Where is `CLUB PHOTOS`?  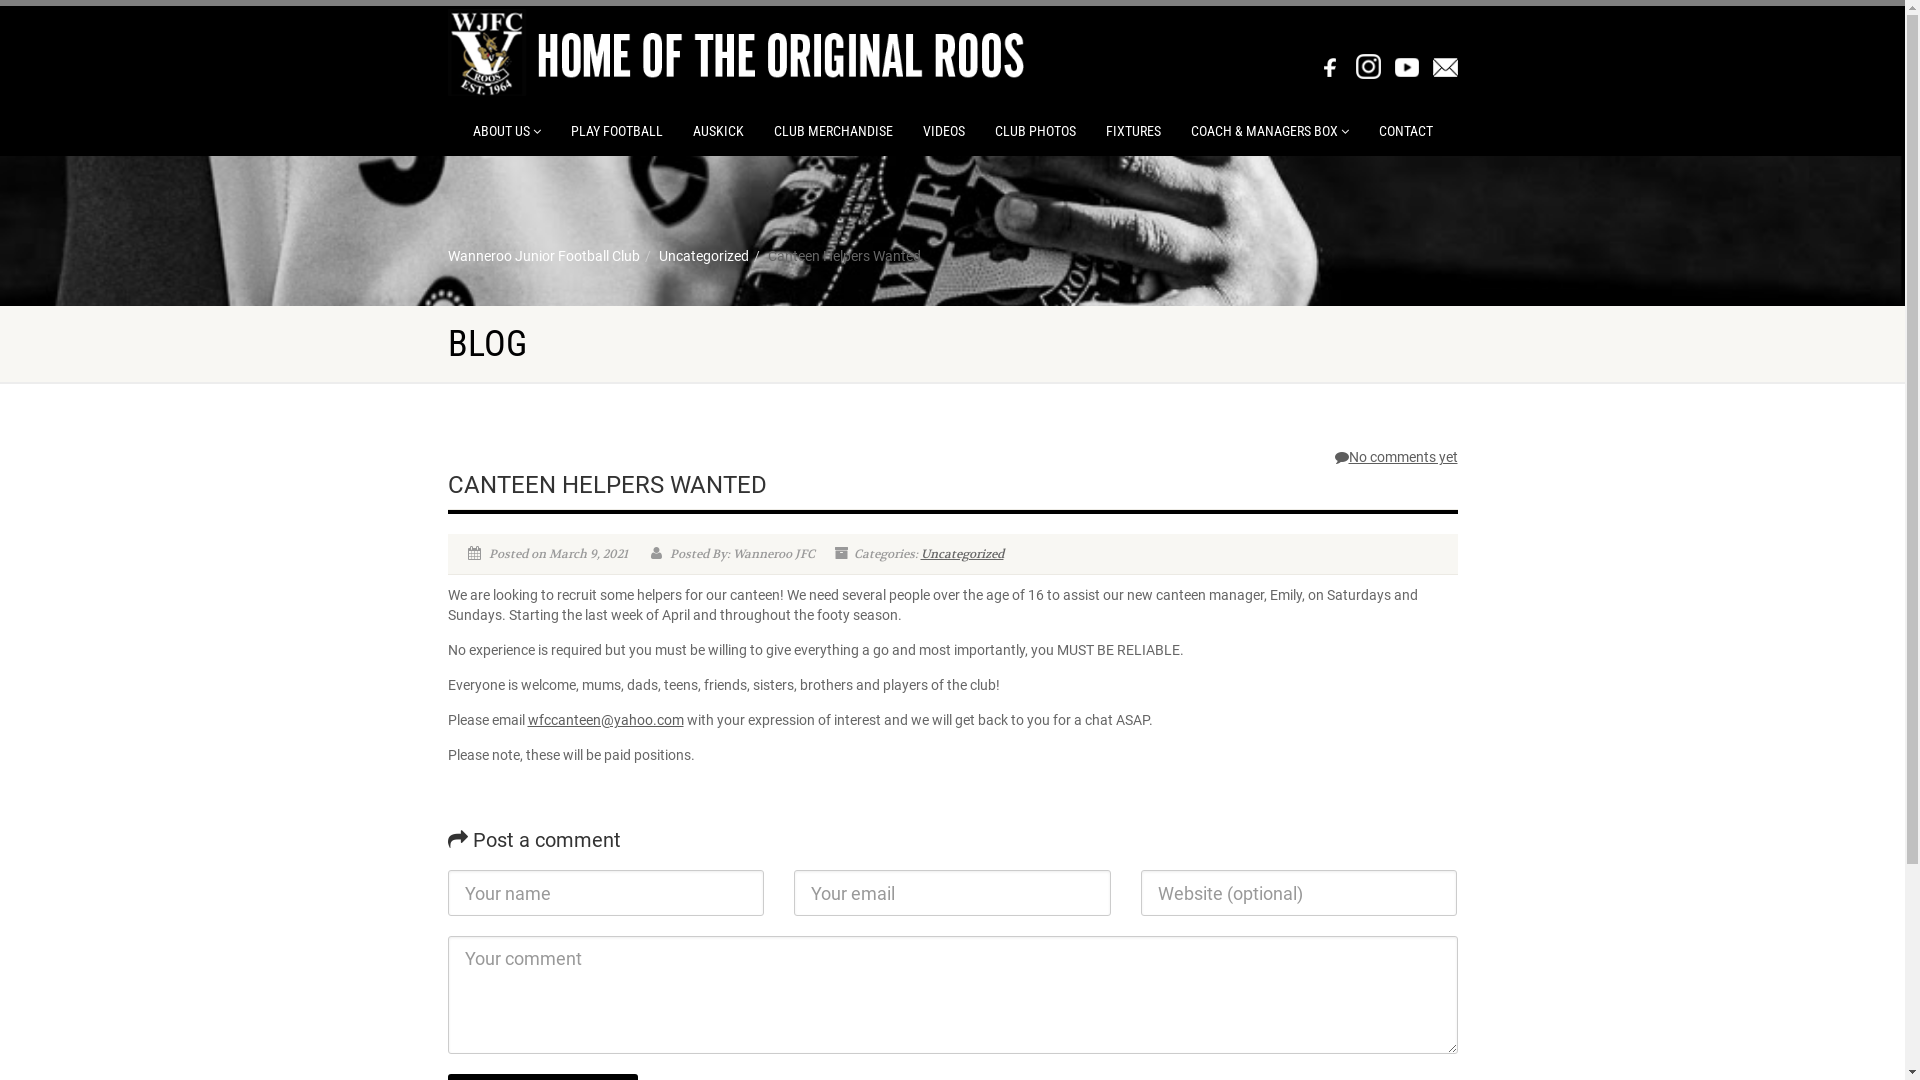 CLUB PHOTOS is located at coordinates (1035, 130).